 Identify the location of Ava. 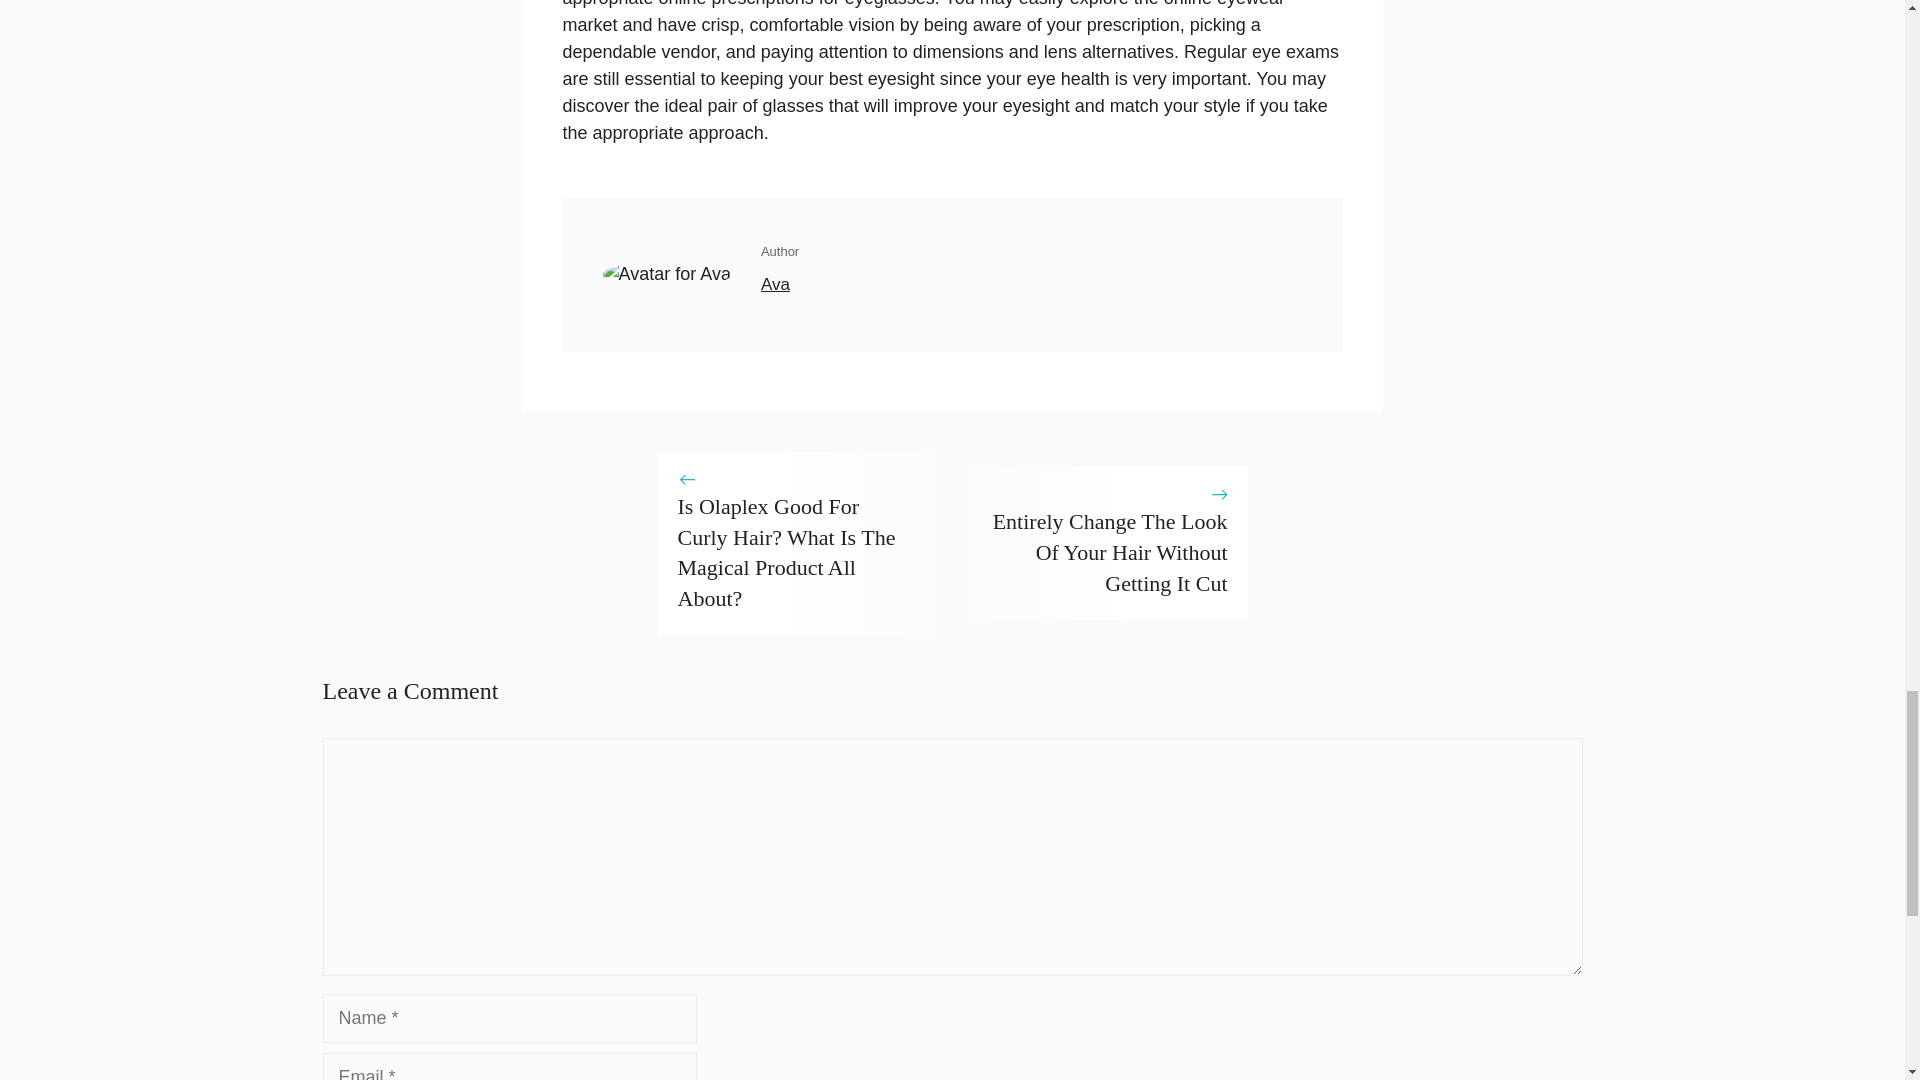
(774, 284).